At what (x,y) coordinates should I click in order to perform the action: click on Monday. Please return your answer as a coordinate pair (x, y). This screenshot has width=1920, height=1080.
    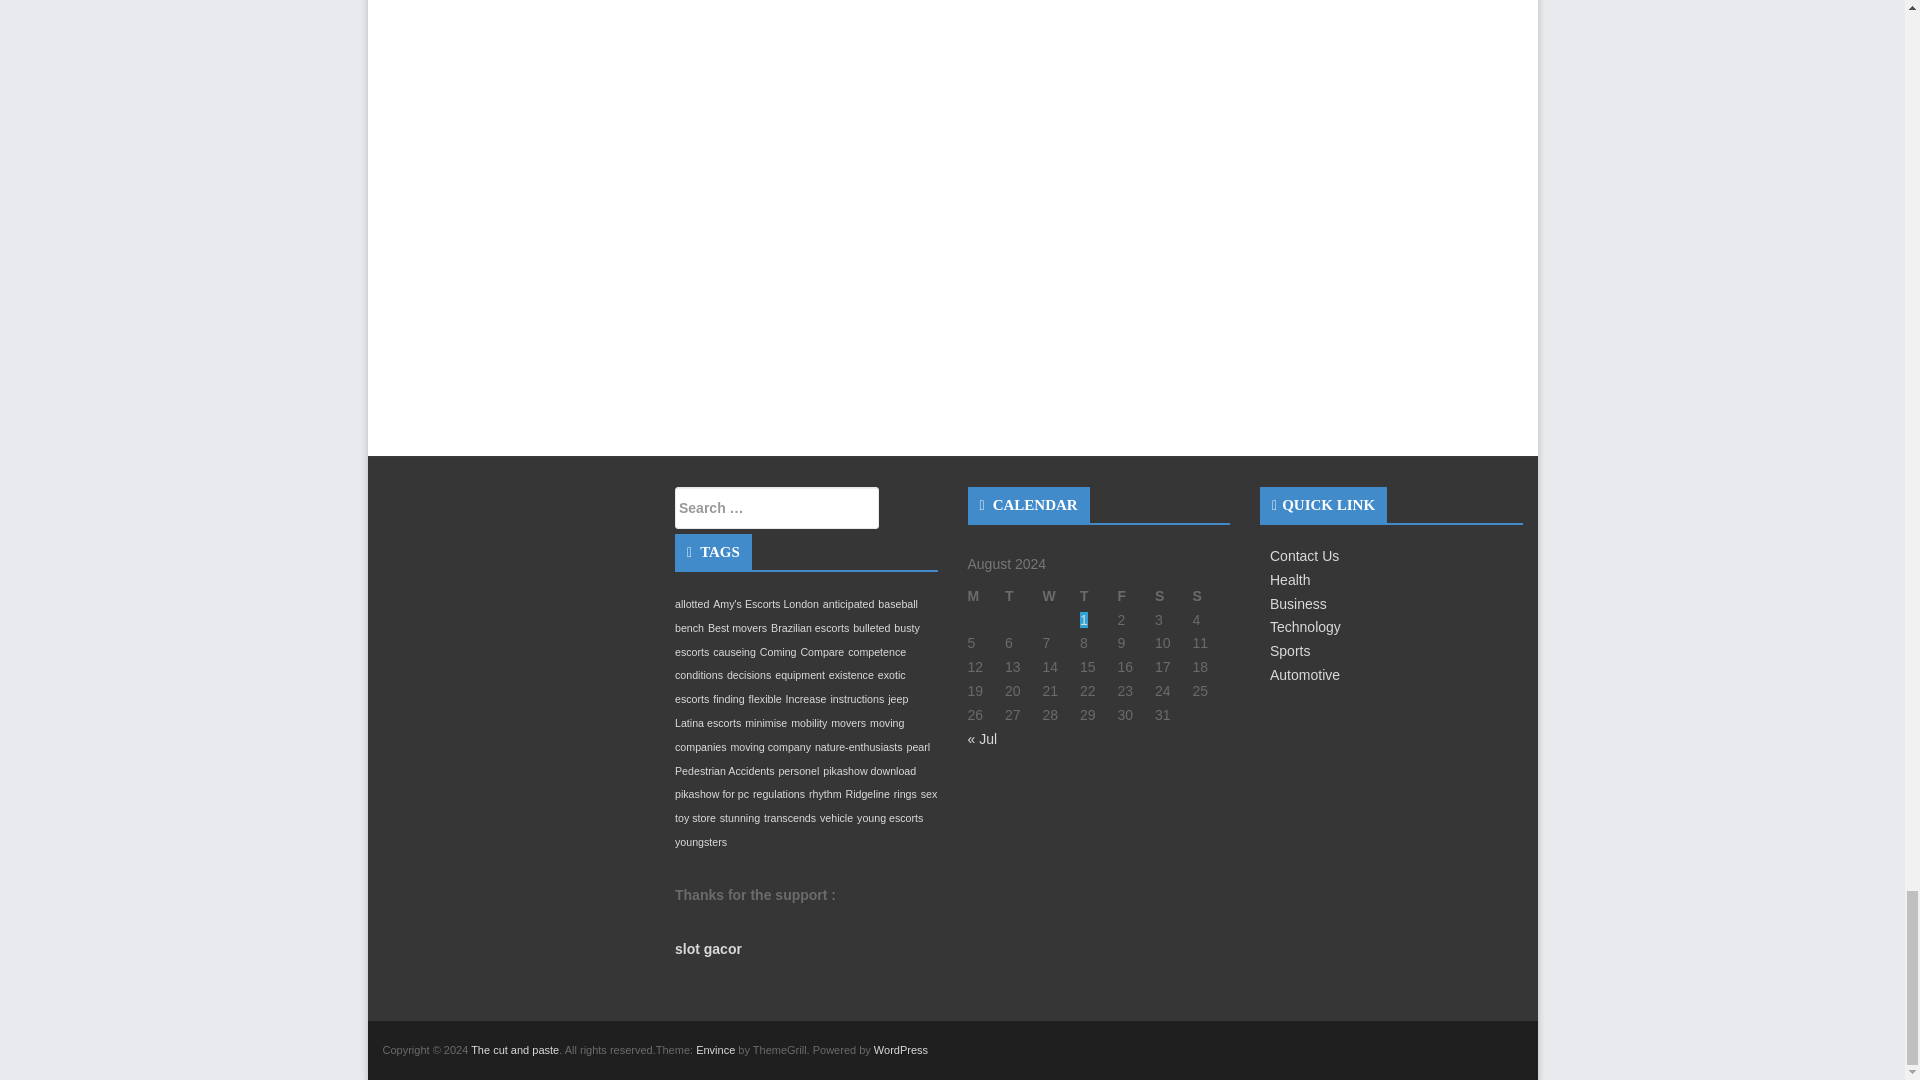
    Looking at the image, I should click on (986, 597).